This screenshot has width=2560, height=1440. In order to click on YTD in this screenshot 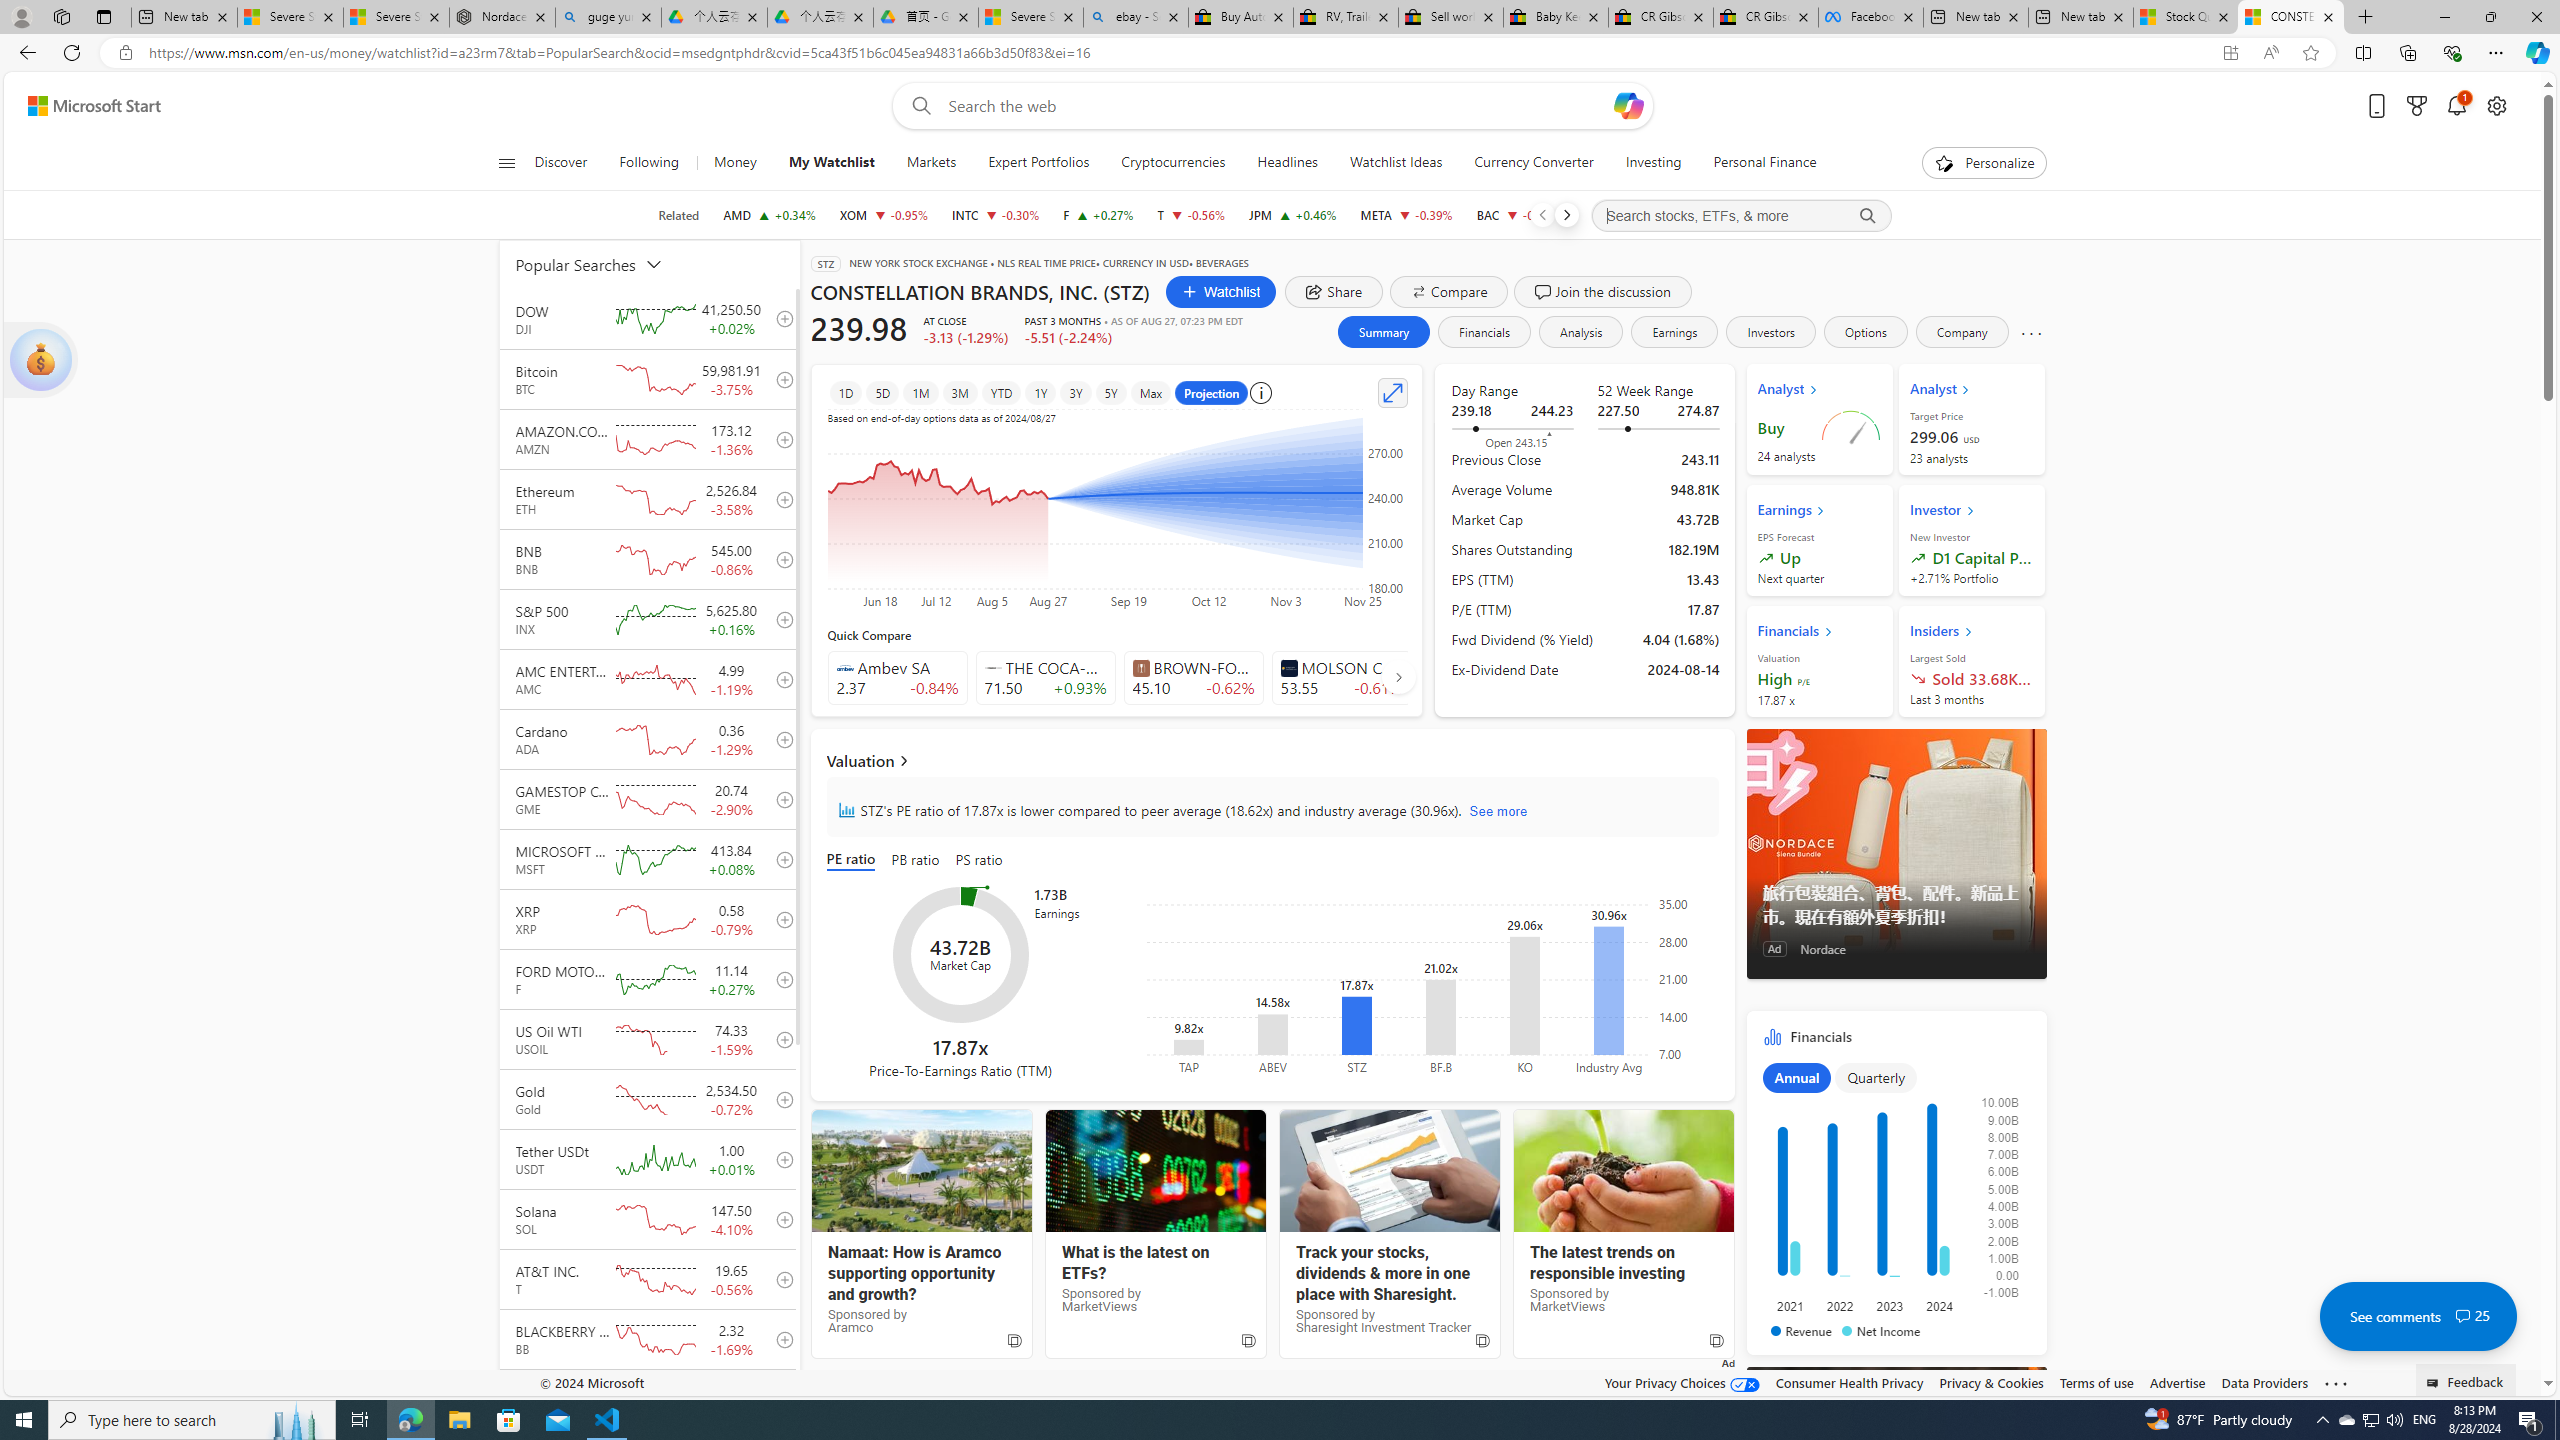, I will do `click(1000, 392)`.